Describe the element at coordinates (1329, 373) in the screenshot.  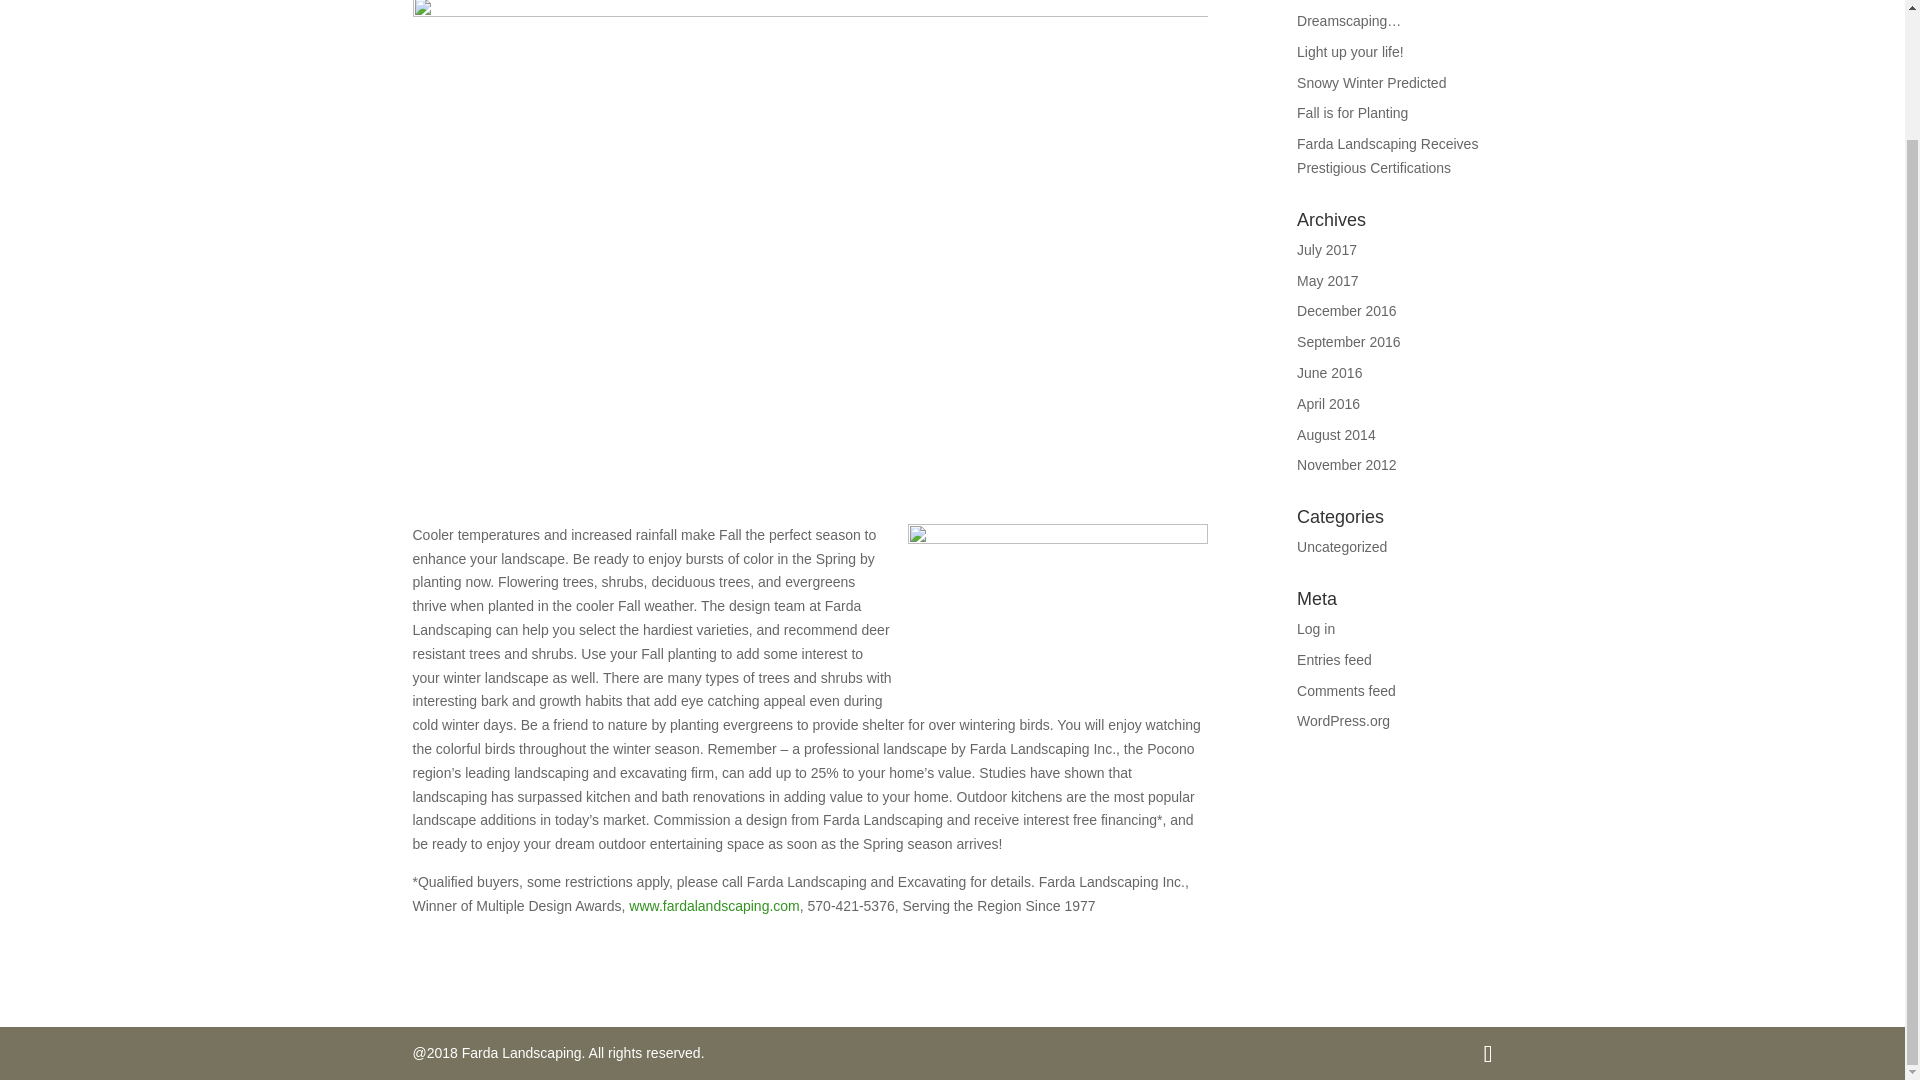
I see `June 2016` at that location.